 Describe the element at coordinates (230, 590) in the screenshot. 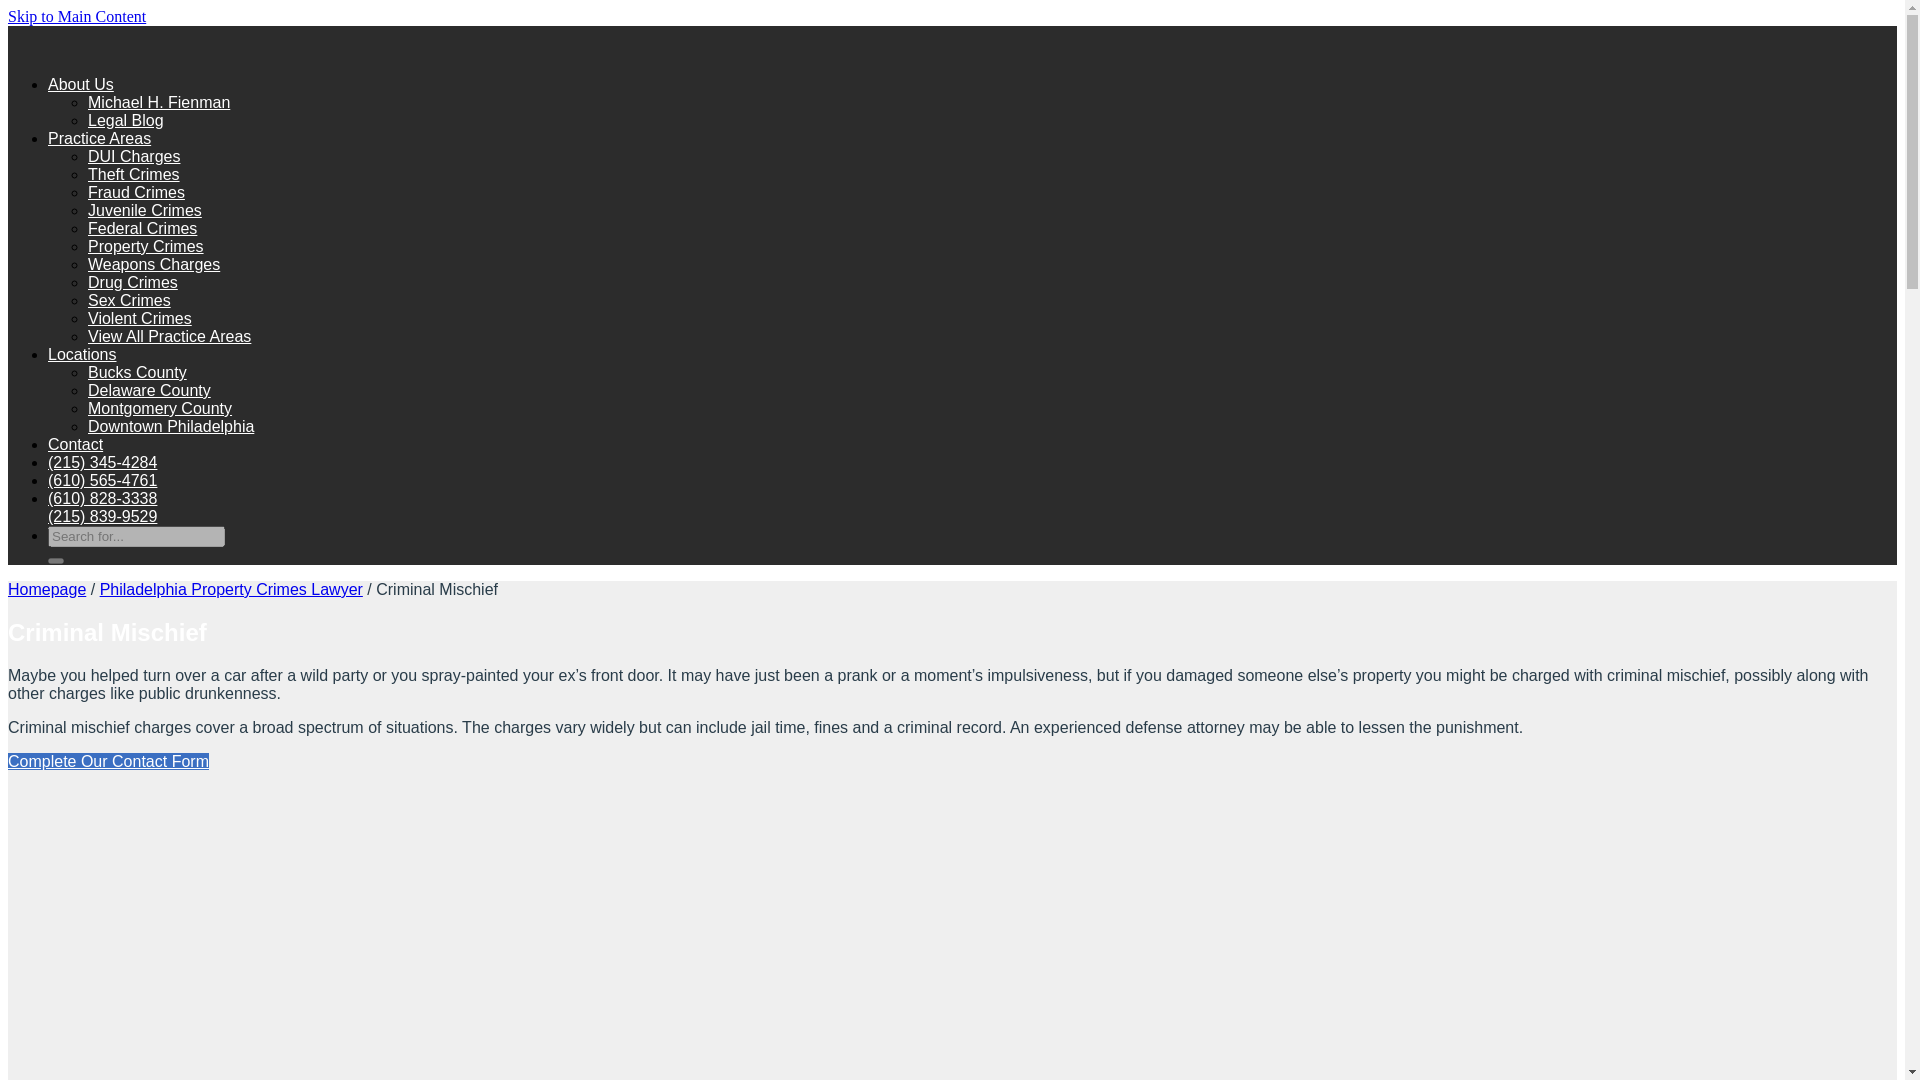

I see `Philadelphia Property Crimes Lawyer` at that location.